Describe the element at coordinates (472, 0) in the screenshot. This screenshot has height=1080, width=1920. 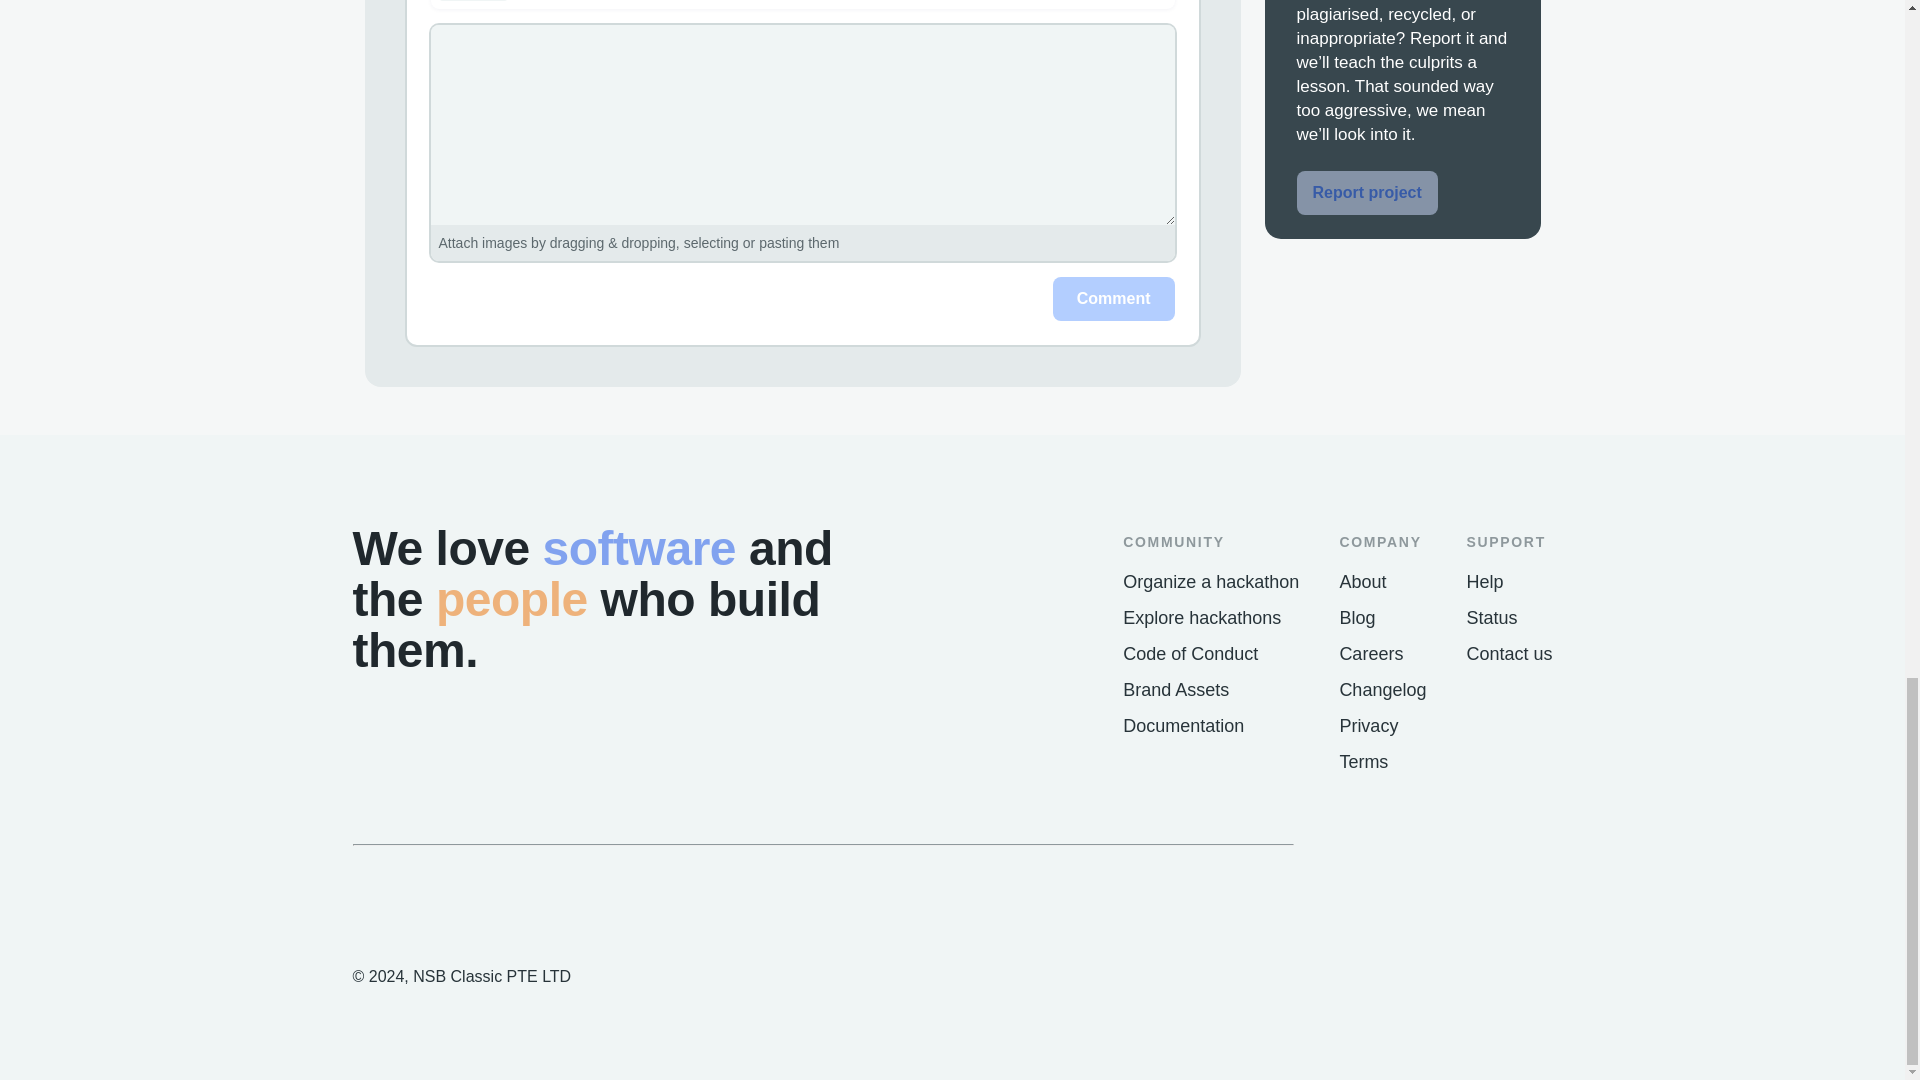
I see `WRITE` at that location.